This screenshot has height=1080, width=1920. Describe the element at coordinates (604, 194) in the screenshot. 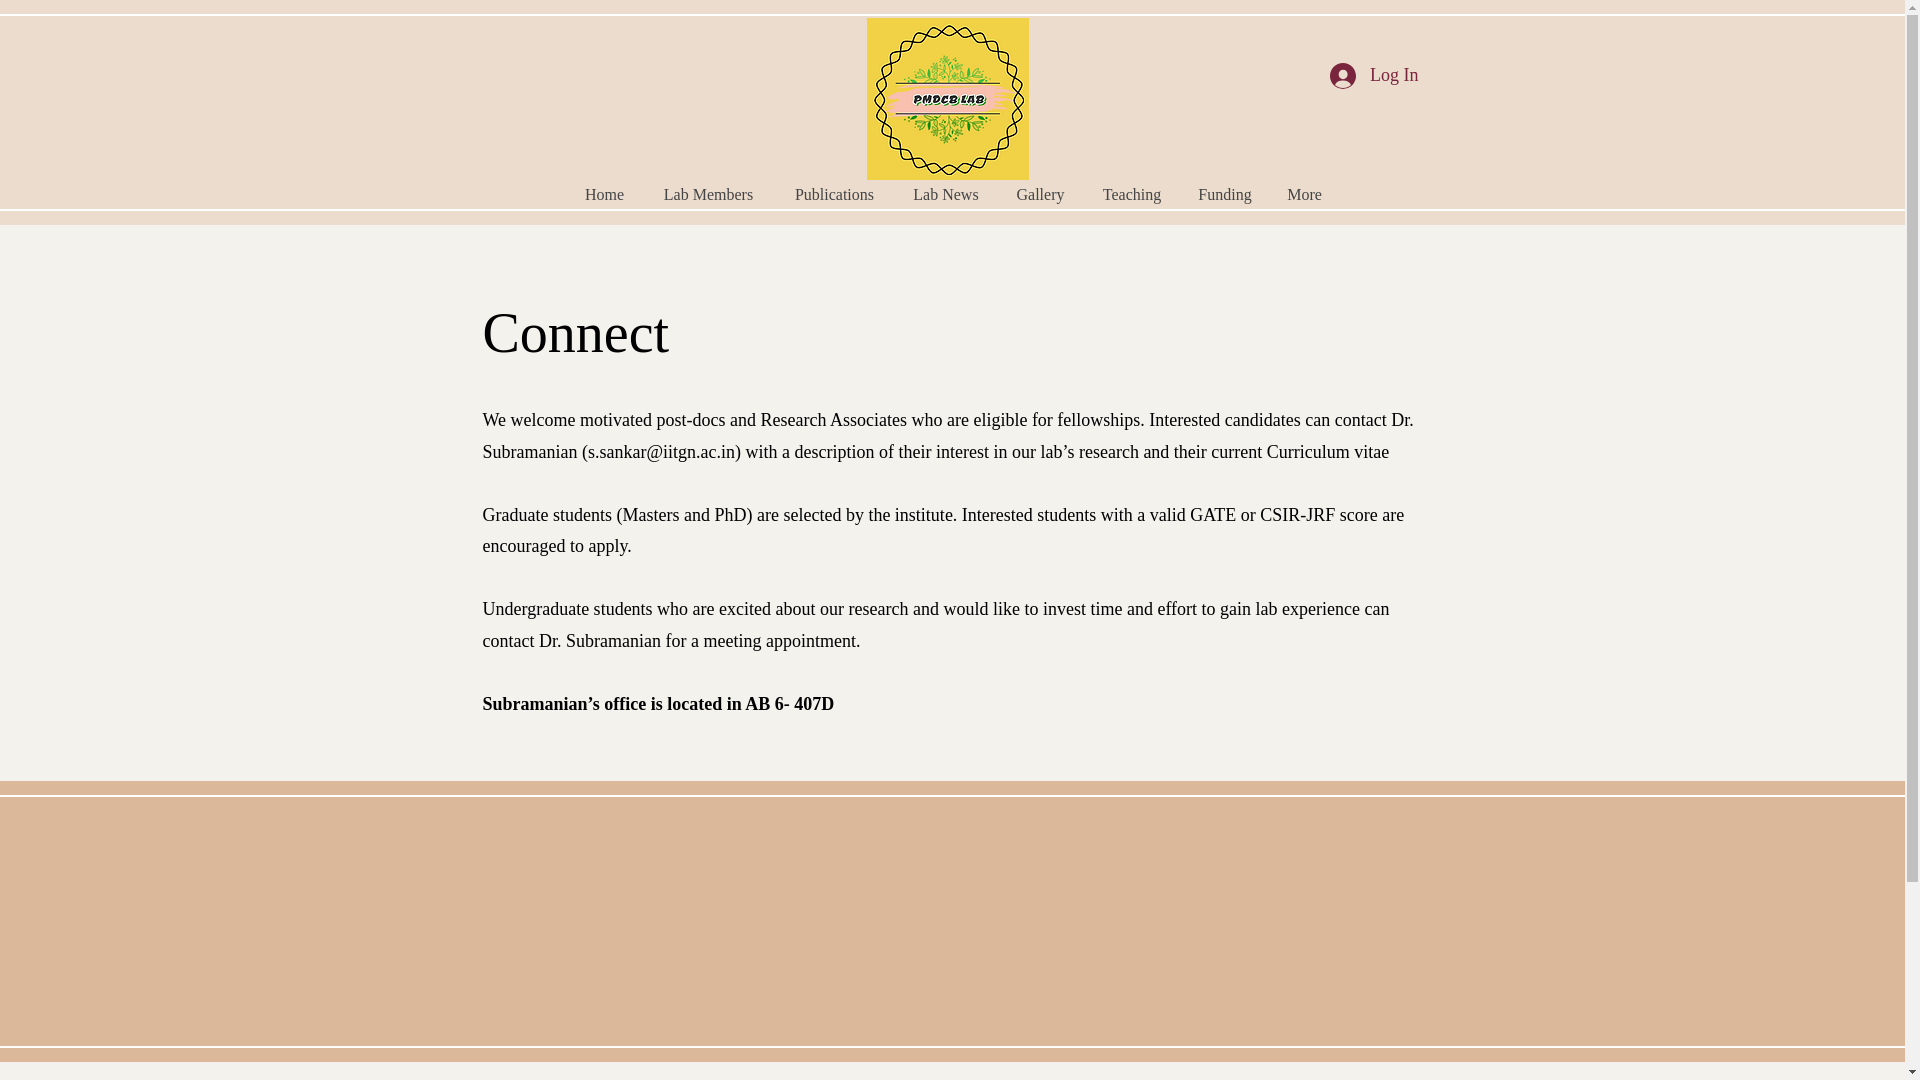

I see `Home` at that location.